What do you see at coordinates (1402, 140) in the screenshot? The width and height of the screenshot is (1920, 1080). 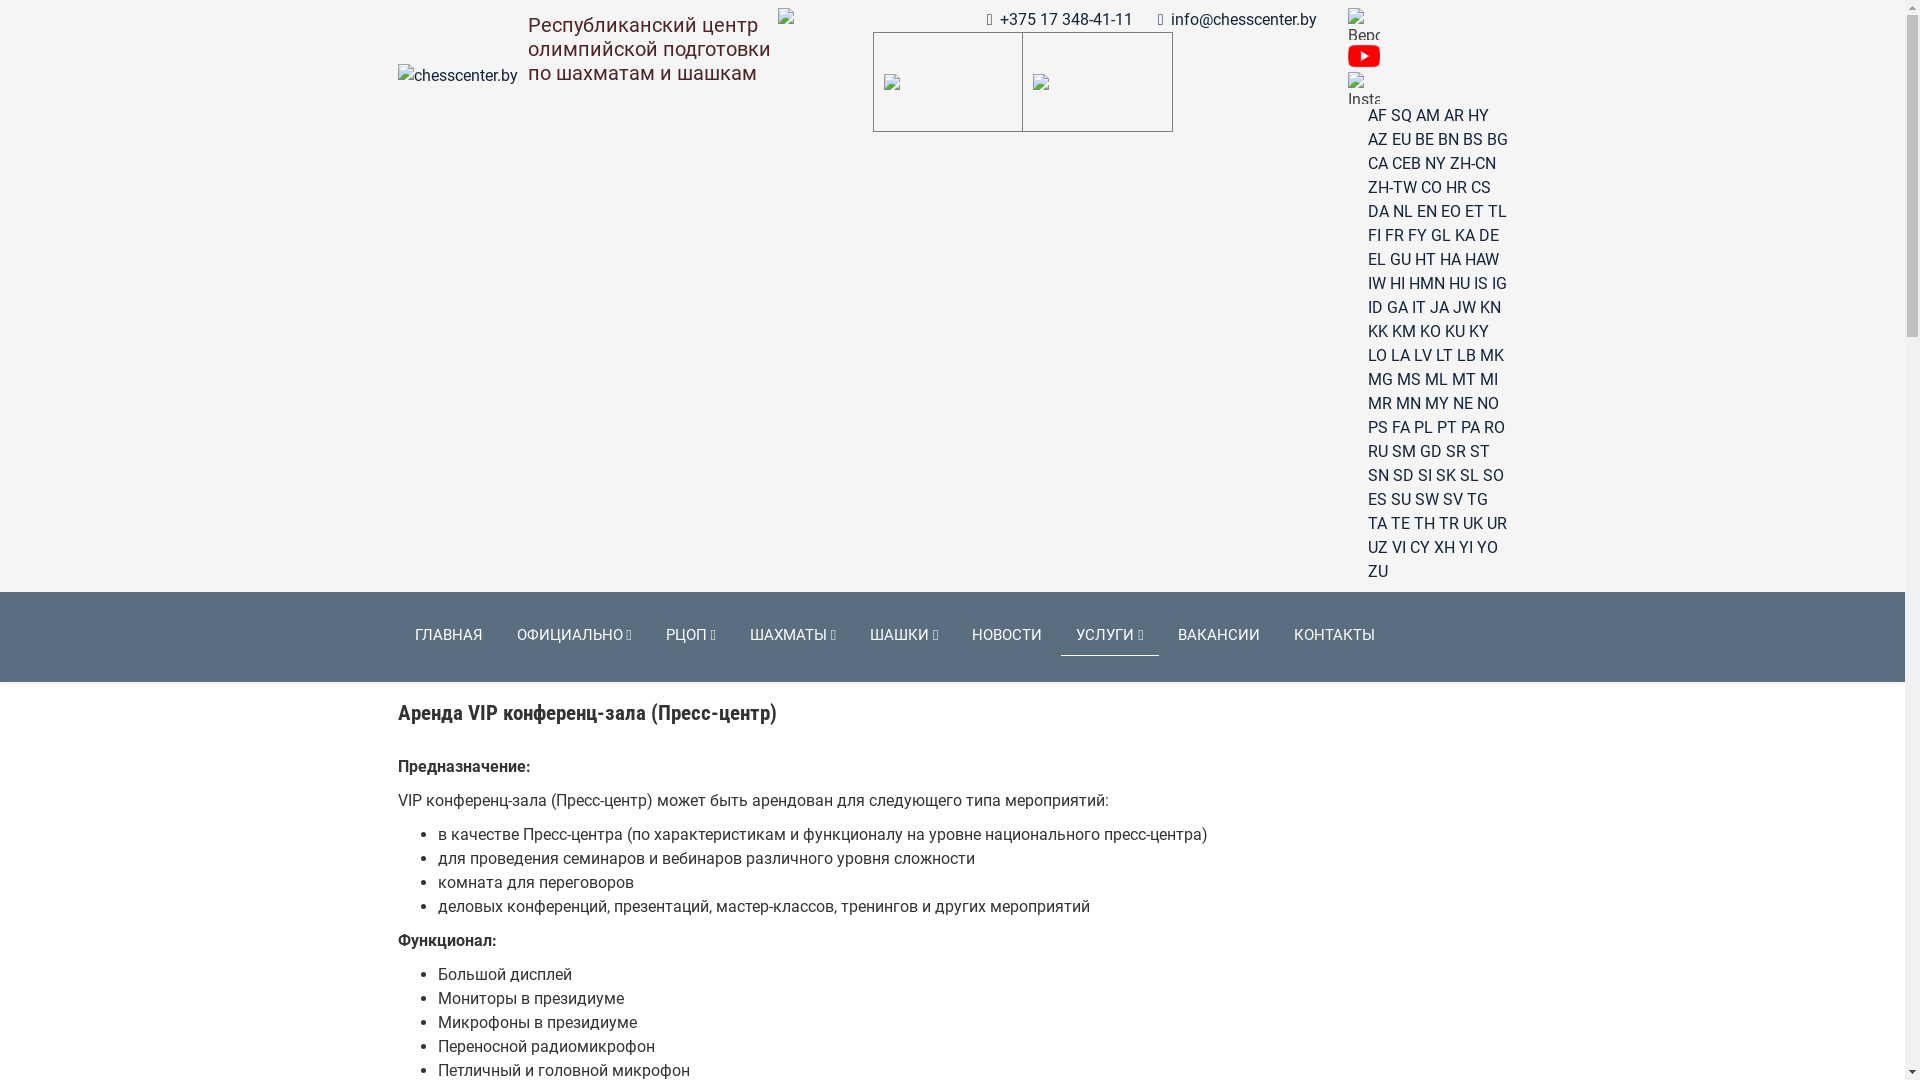 I see `EU` at bounding box center [1402, 140].